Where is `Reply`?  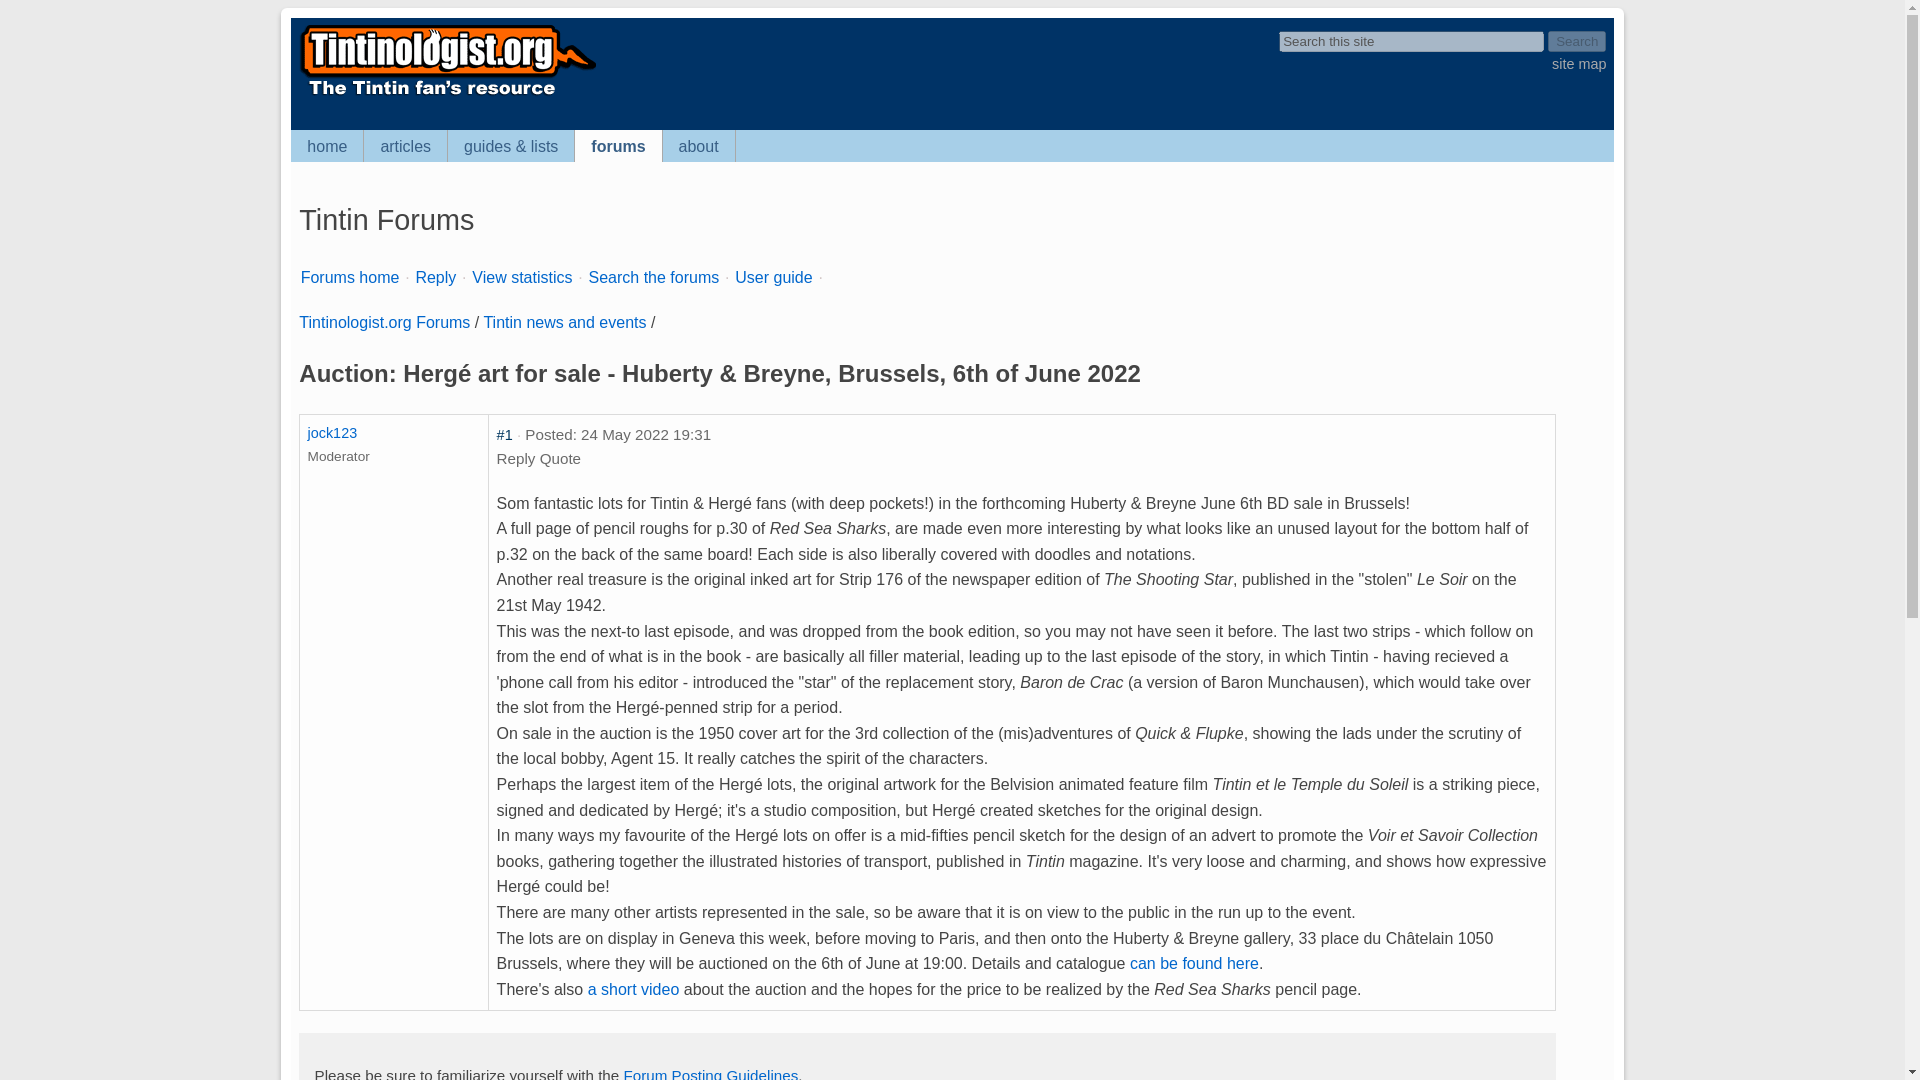
Reply is located at coordinates (436, 277).